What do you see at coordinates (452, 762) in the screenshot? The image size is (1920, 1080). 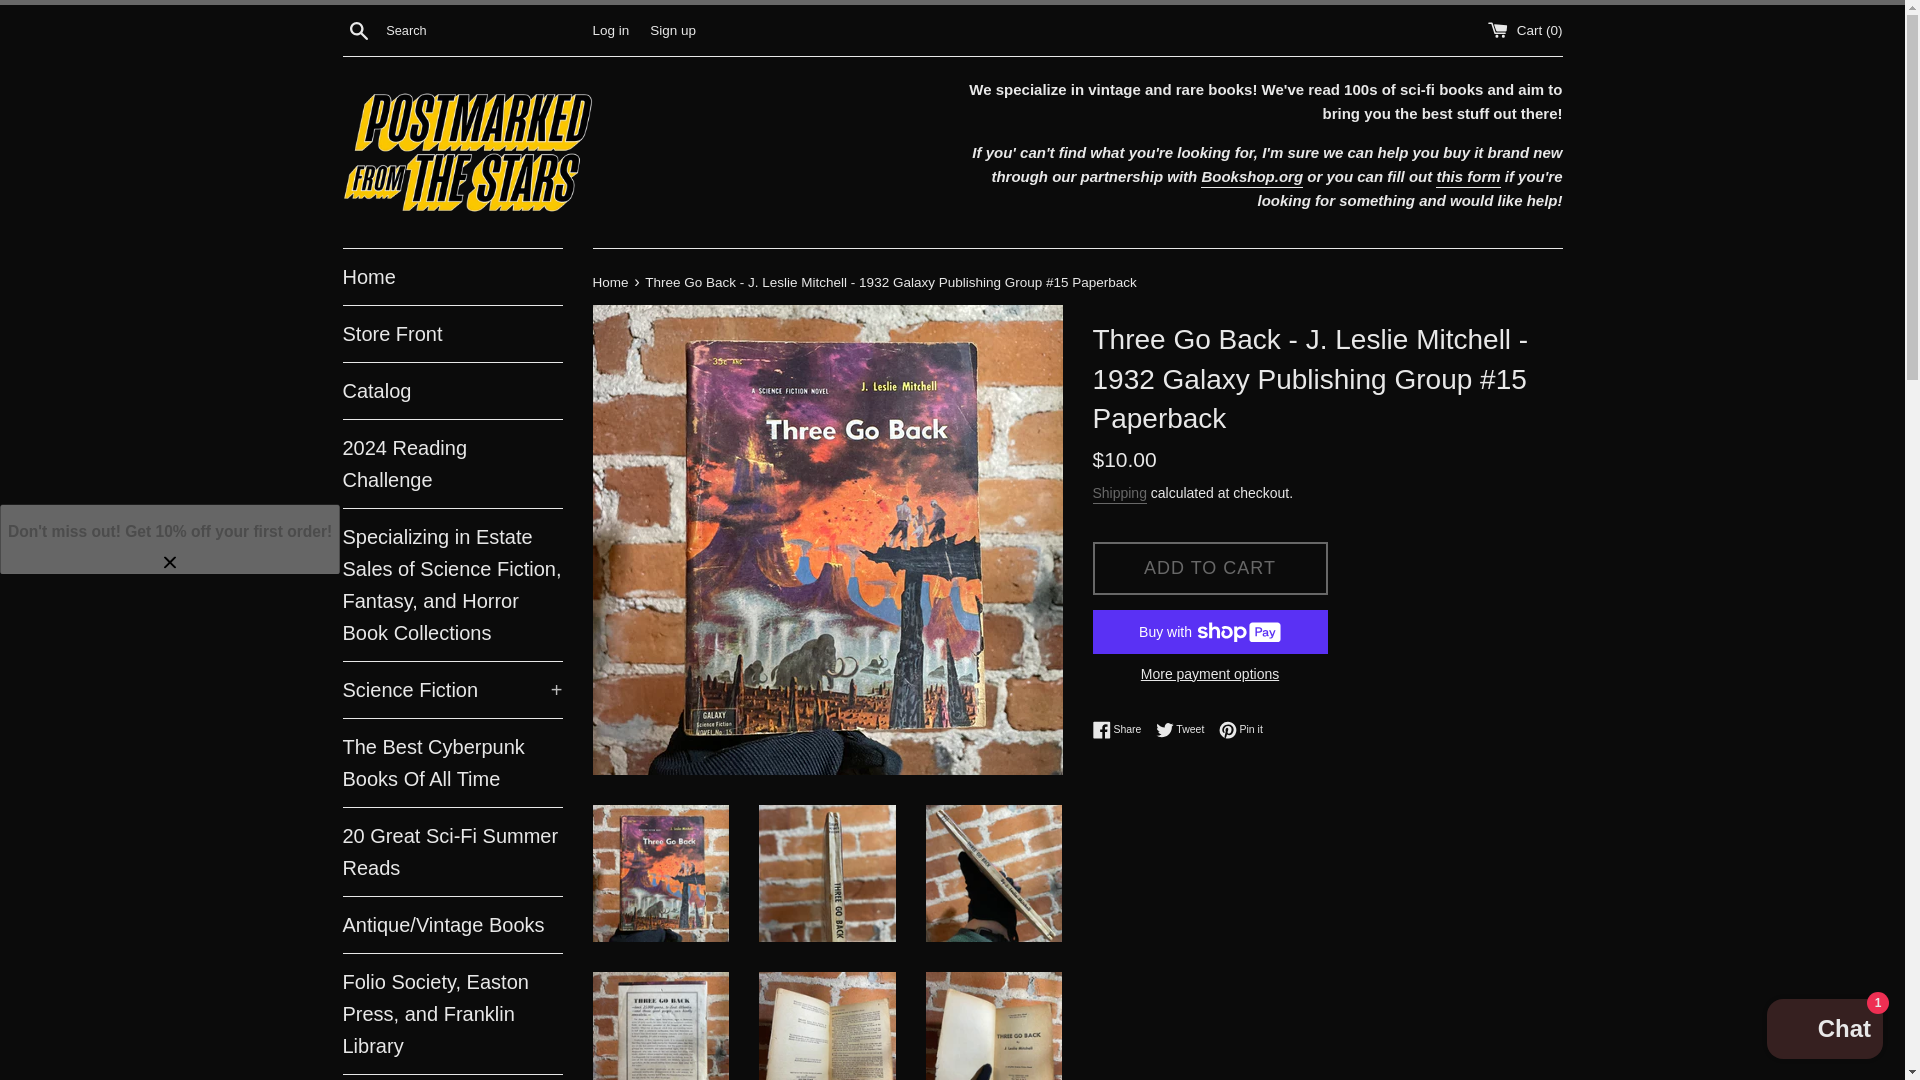 I see `The Best Cyberpunk Books Of All Time` at bounding box center [452, 762].